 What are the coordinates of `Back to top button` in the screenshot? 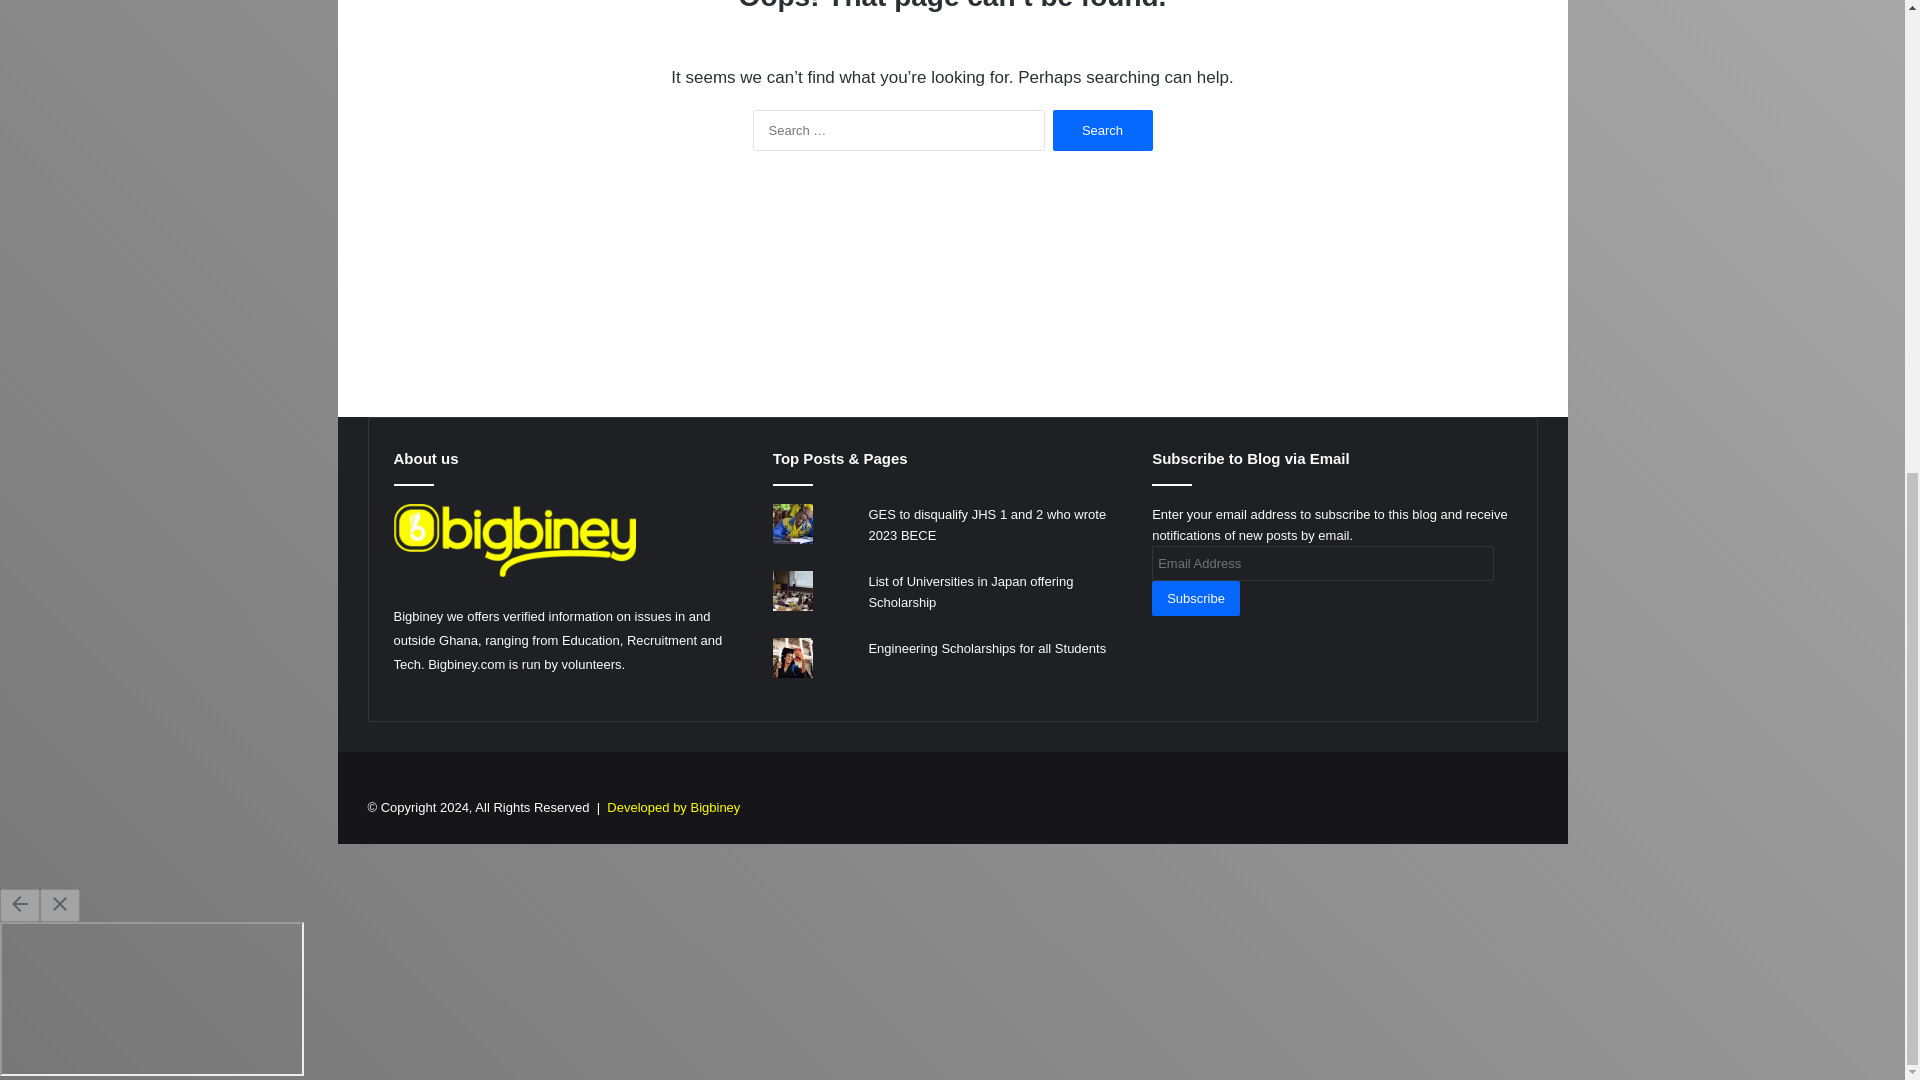 It's located at (1872, 326).